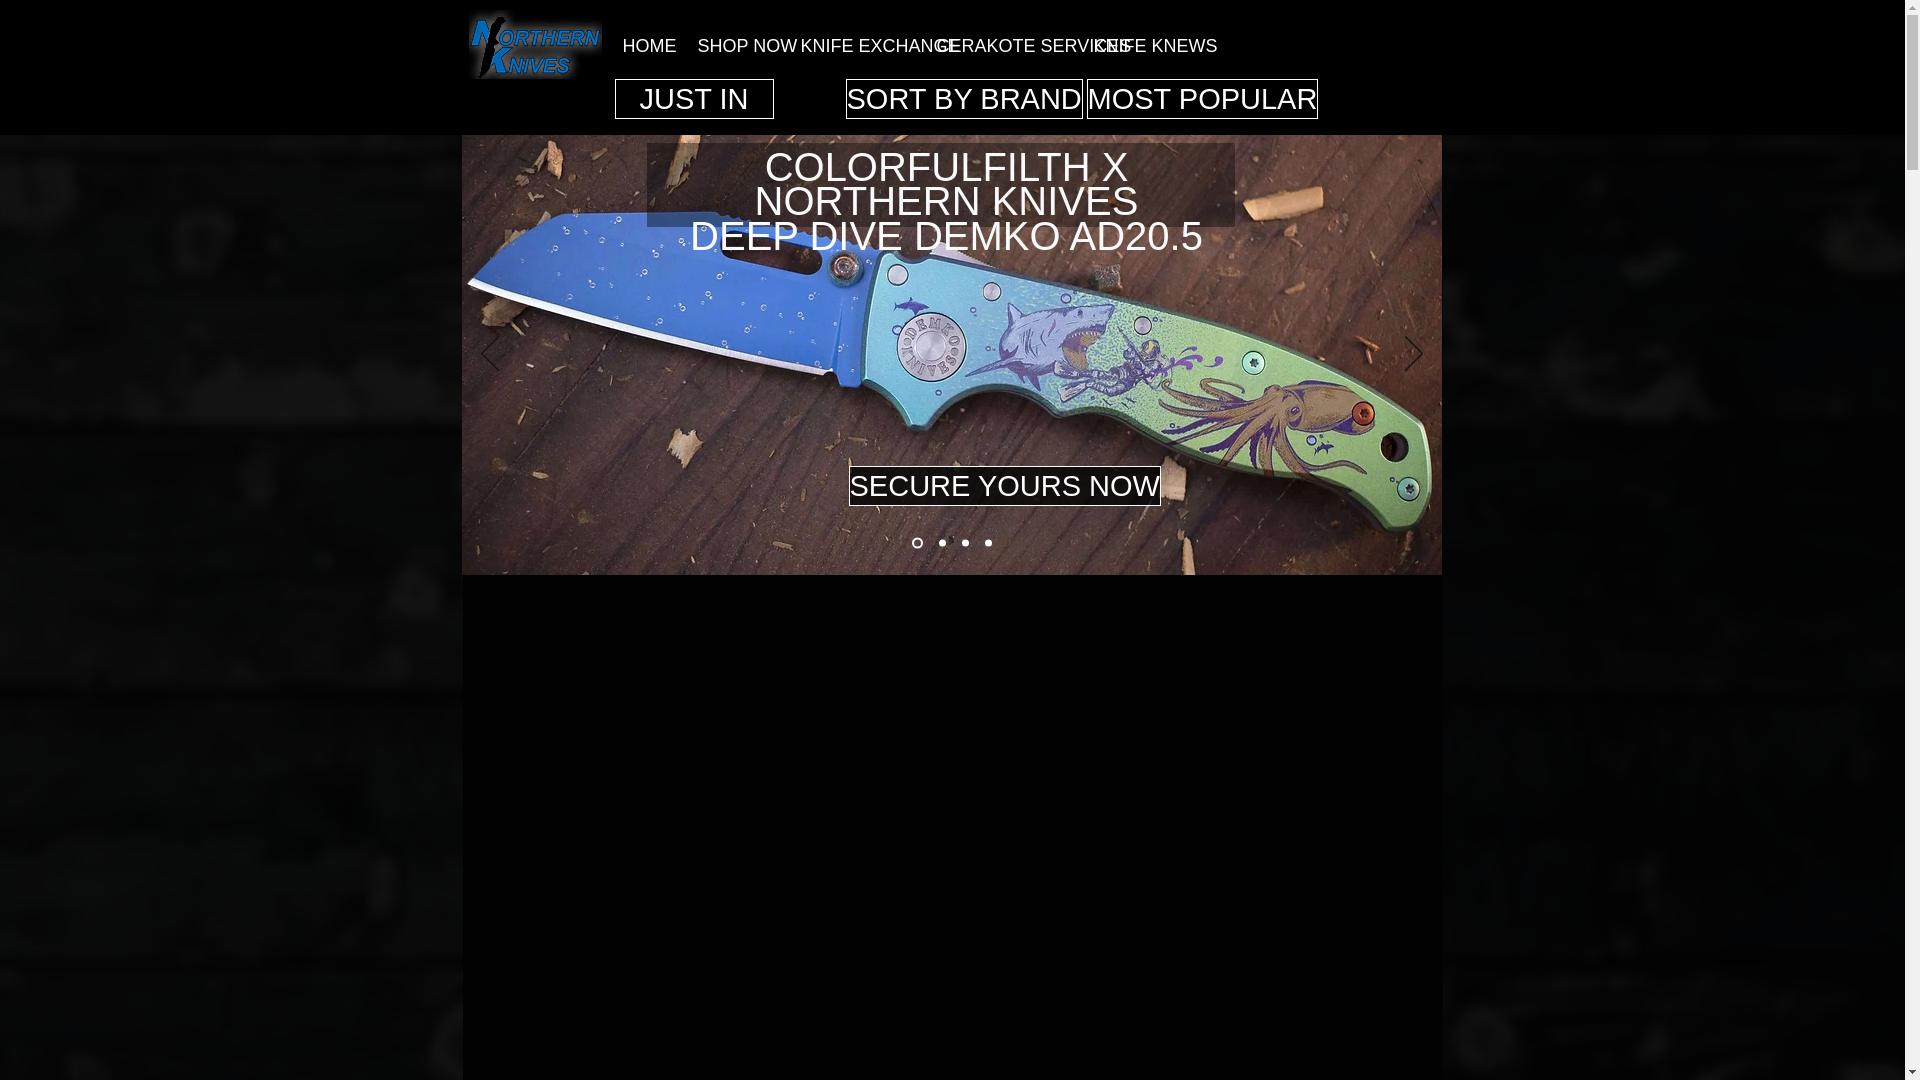 The image size is (1920, 1080). What do you see at coordinates (1000, 44) in the screenshot?
I see `CERAKOTE SERVICES` at bounding box center [1000, 44].